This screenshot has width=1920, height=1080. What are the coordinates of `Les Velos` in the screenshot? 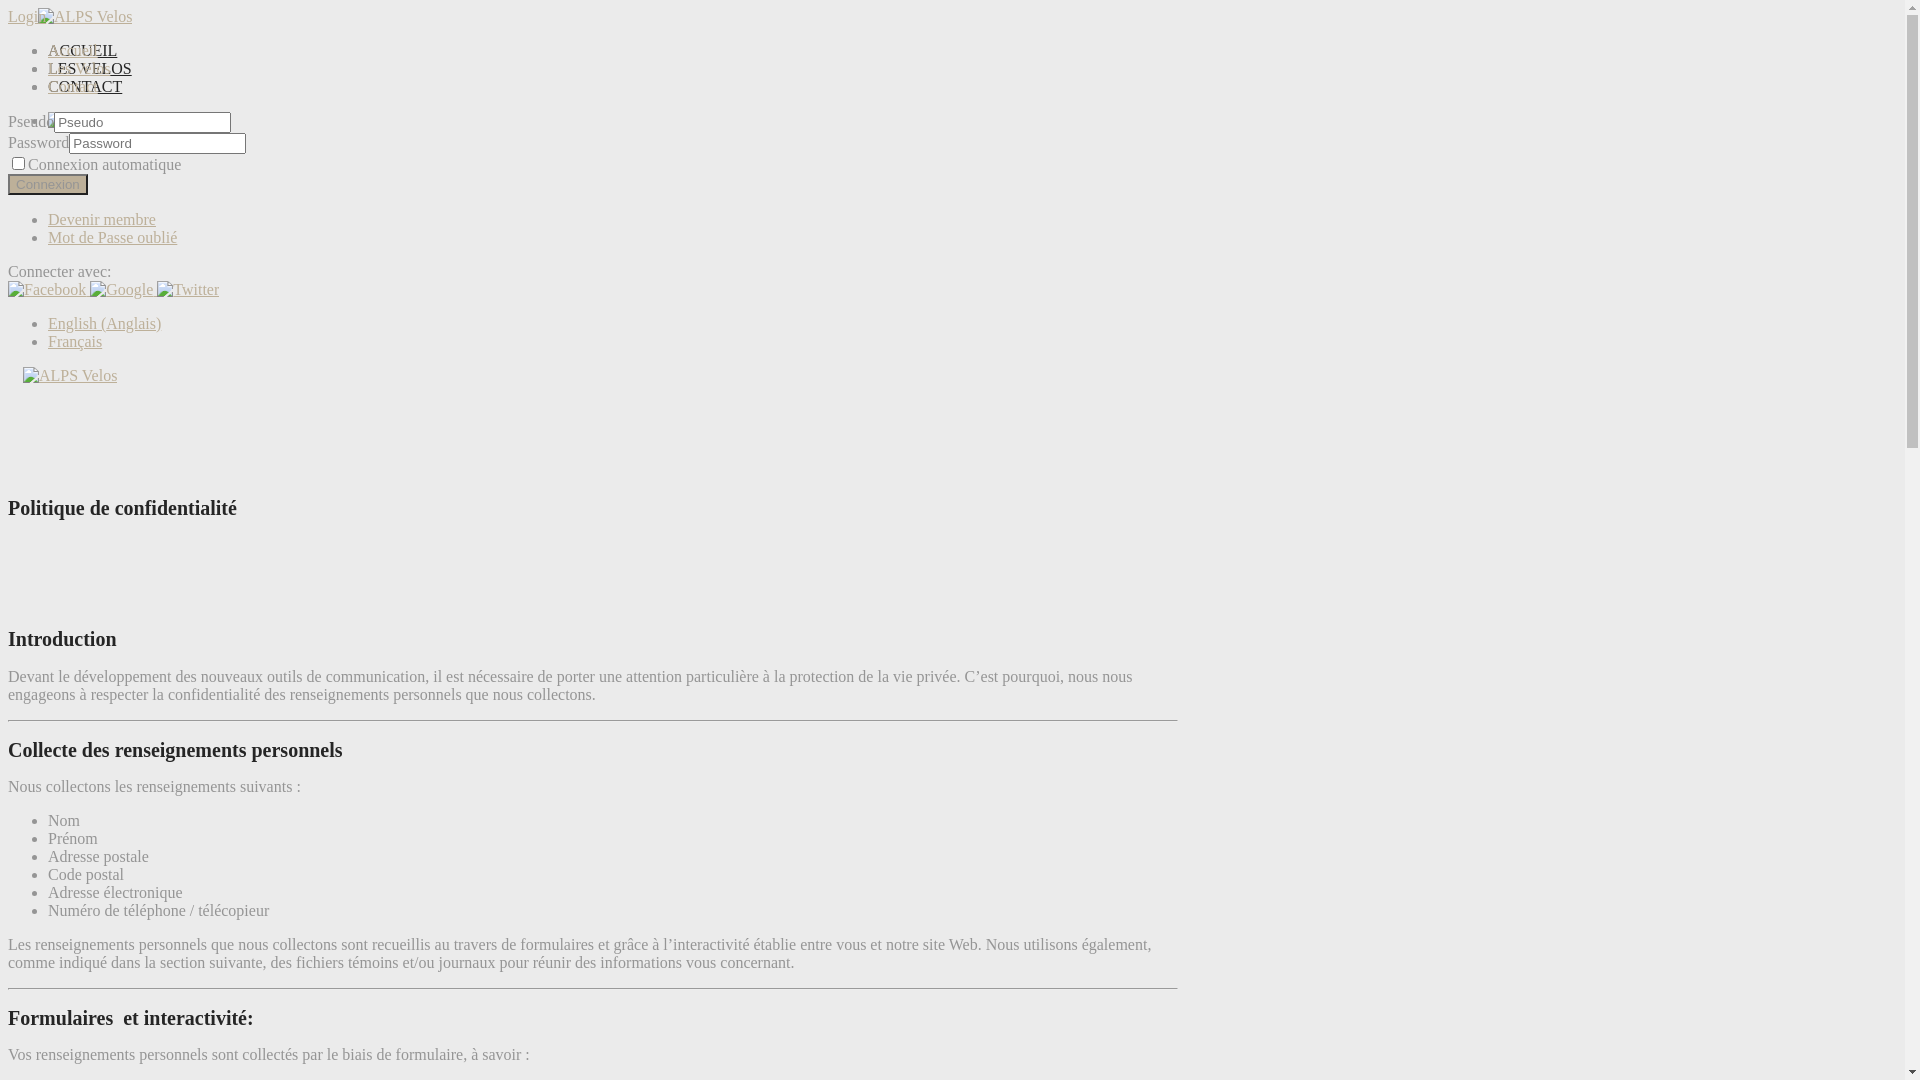 It's located at (79, 68).